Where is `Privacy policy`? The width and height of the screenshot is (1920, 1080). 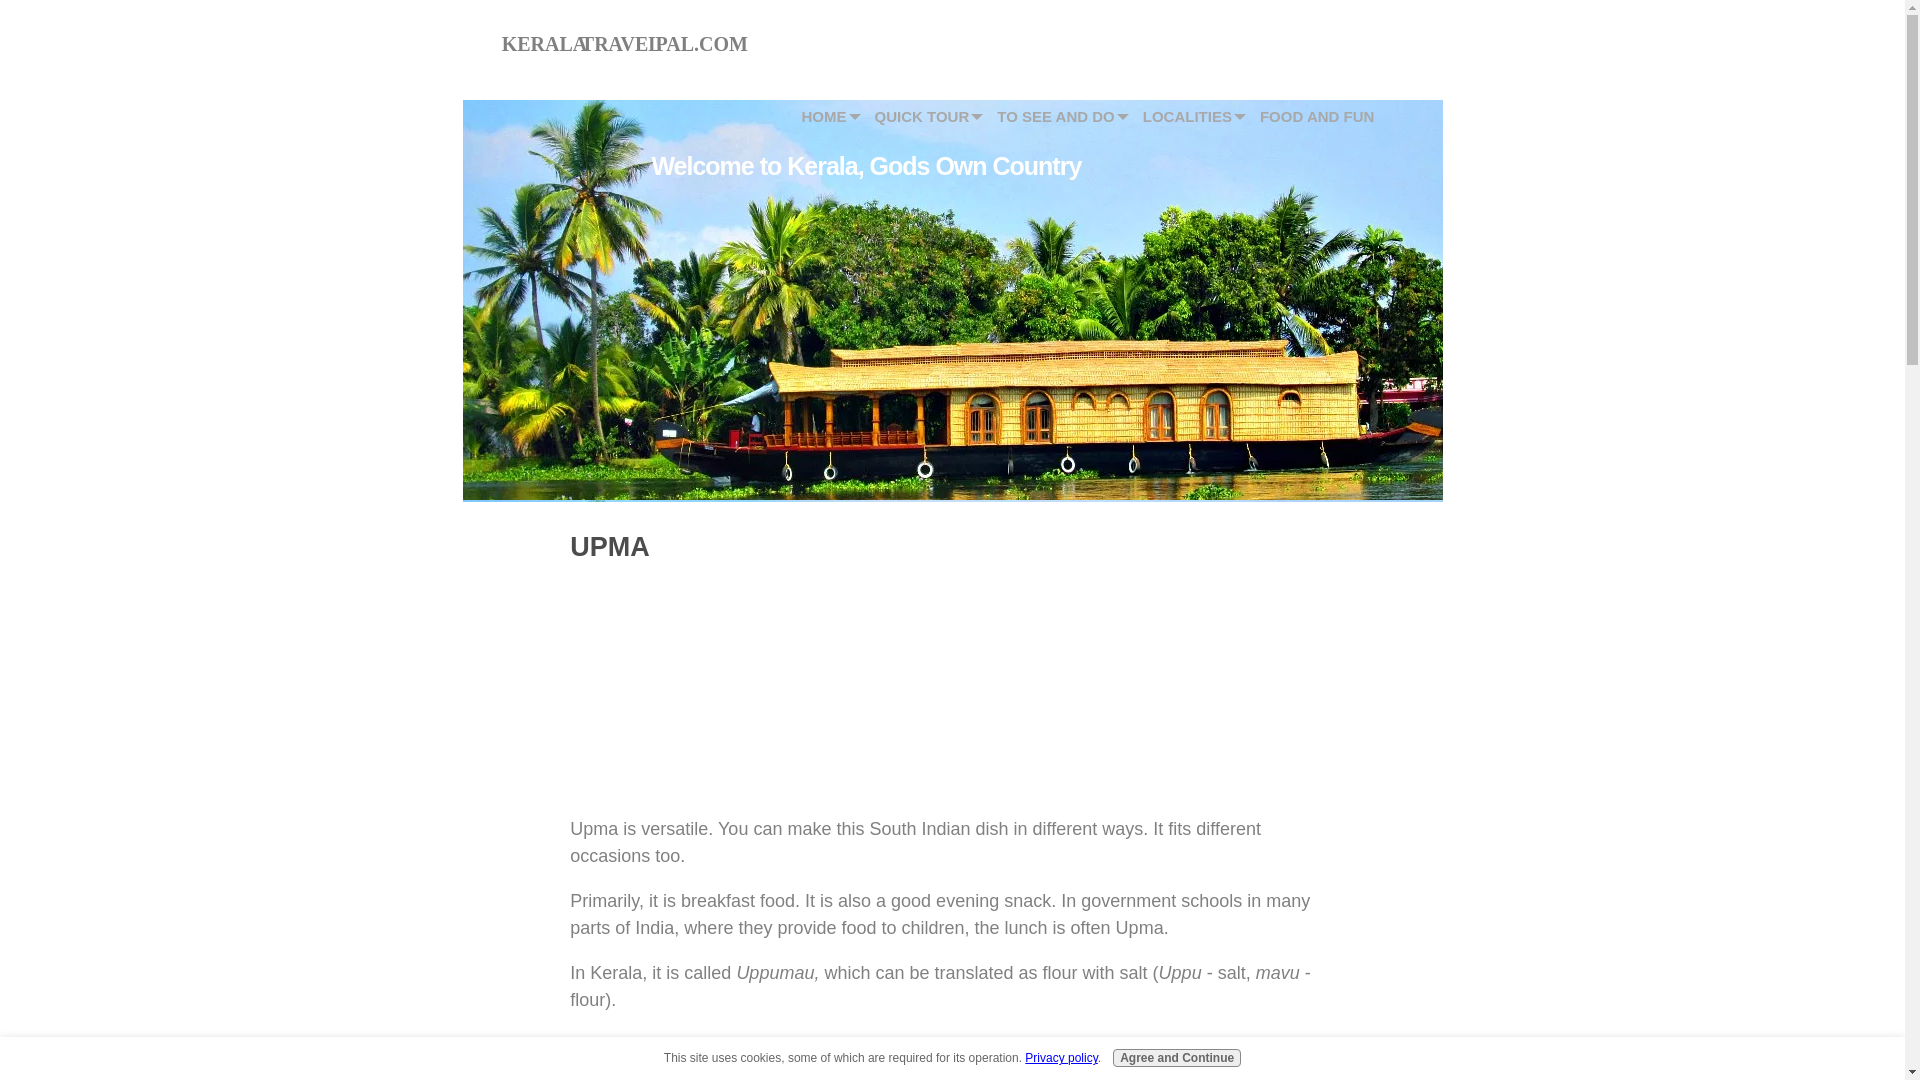
Privacy policy is located at coordinates (1060, 1057).